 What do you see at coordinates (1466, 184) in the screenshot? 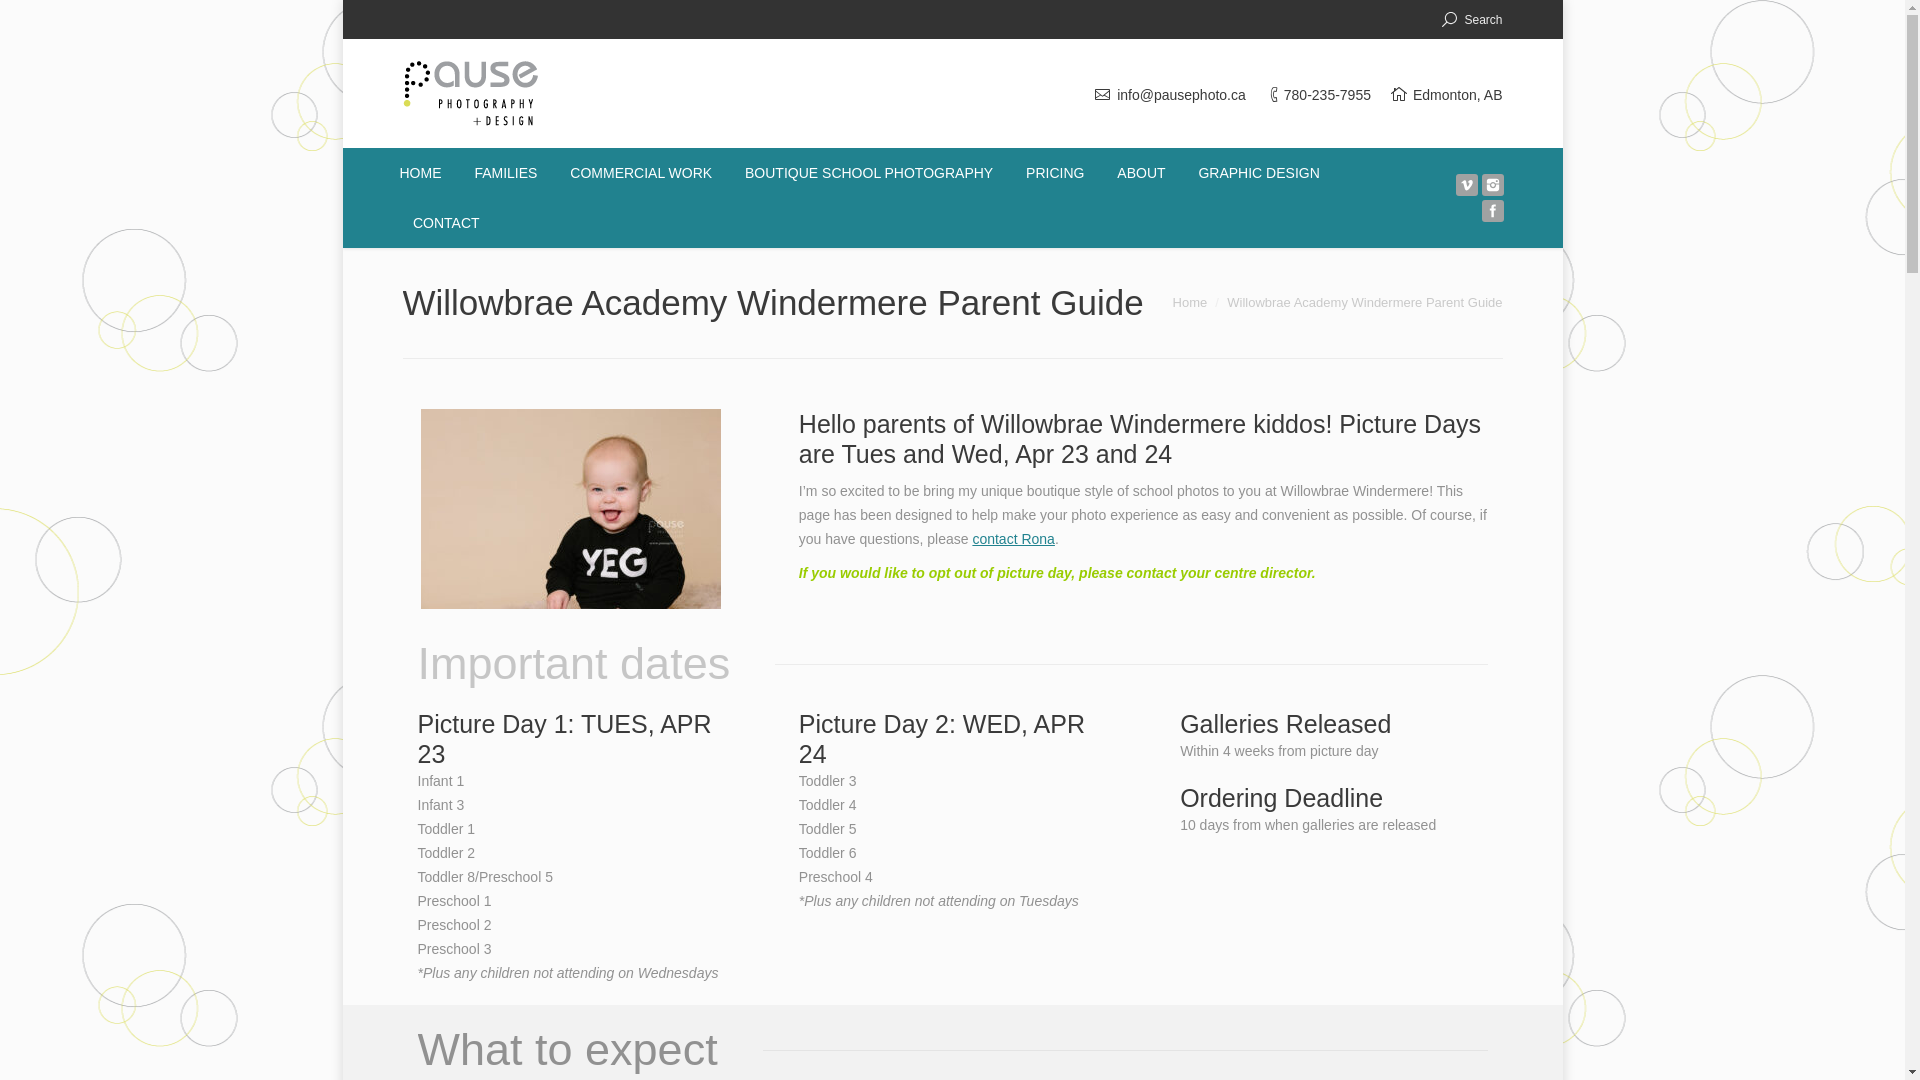
I see `Vimeo` at bounding box center [1466, 184].